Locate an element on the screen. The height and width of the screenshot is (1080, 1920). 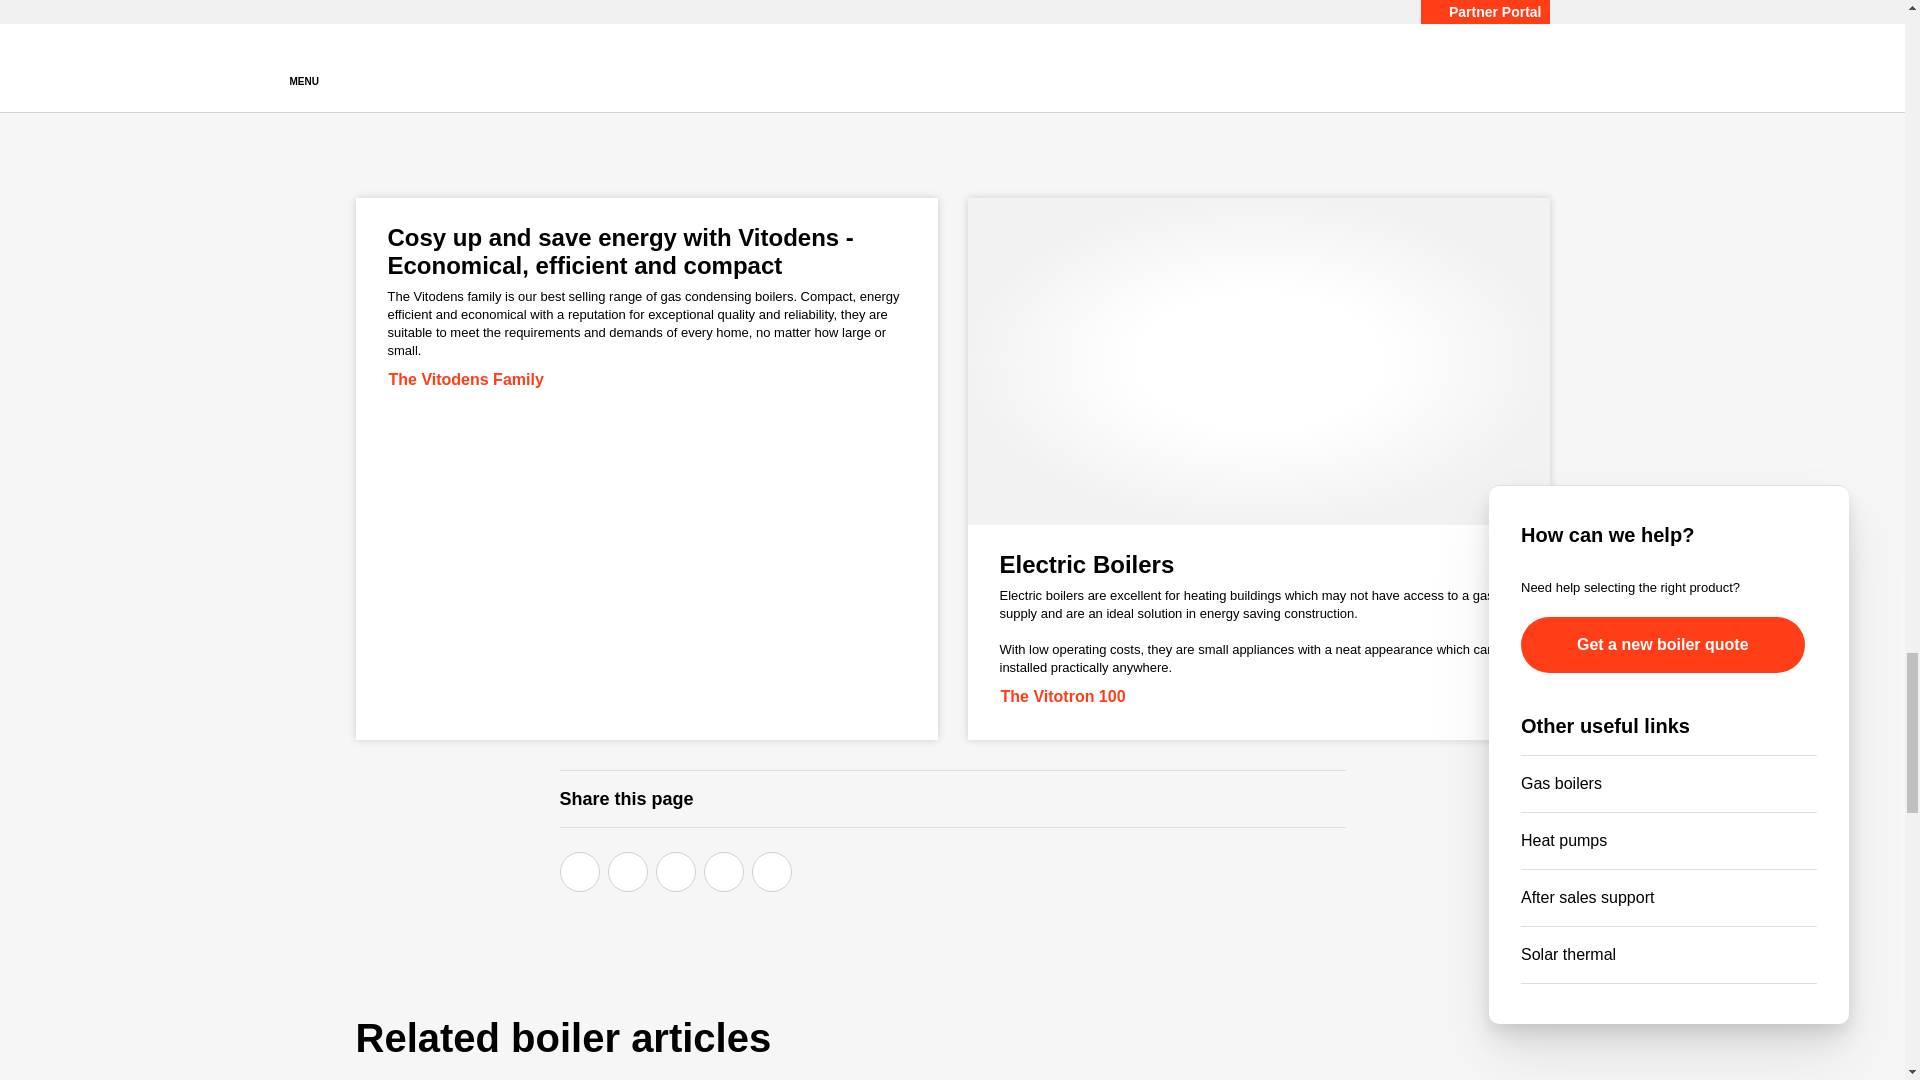
Vitotron is located at coordinates (1258, 360).